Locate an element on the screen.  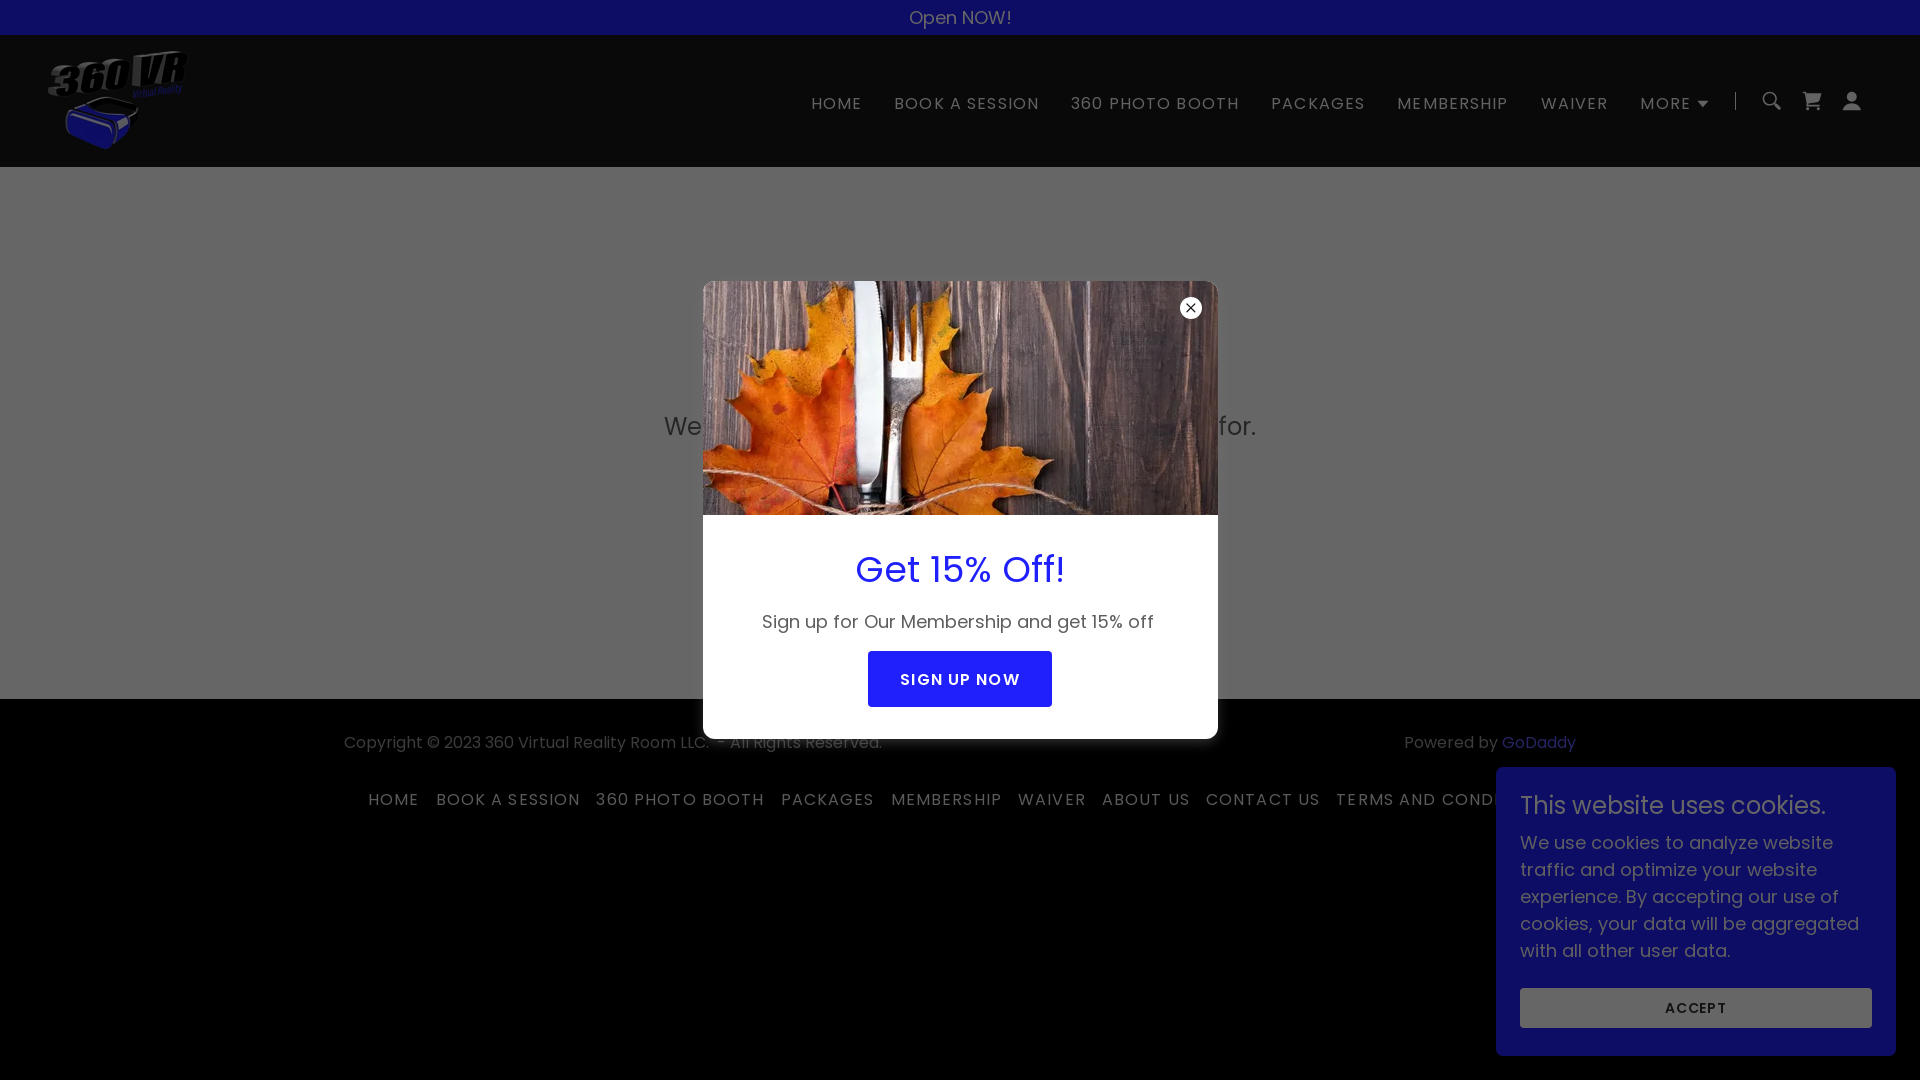
PACKAGES is located at coordinates (1318, 104).